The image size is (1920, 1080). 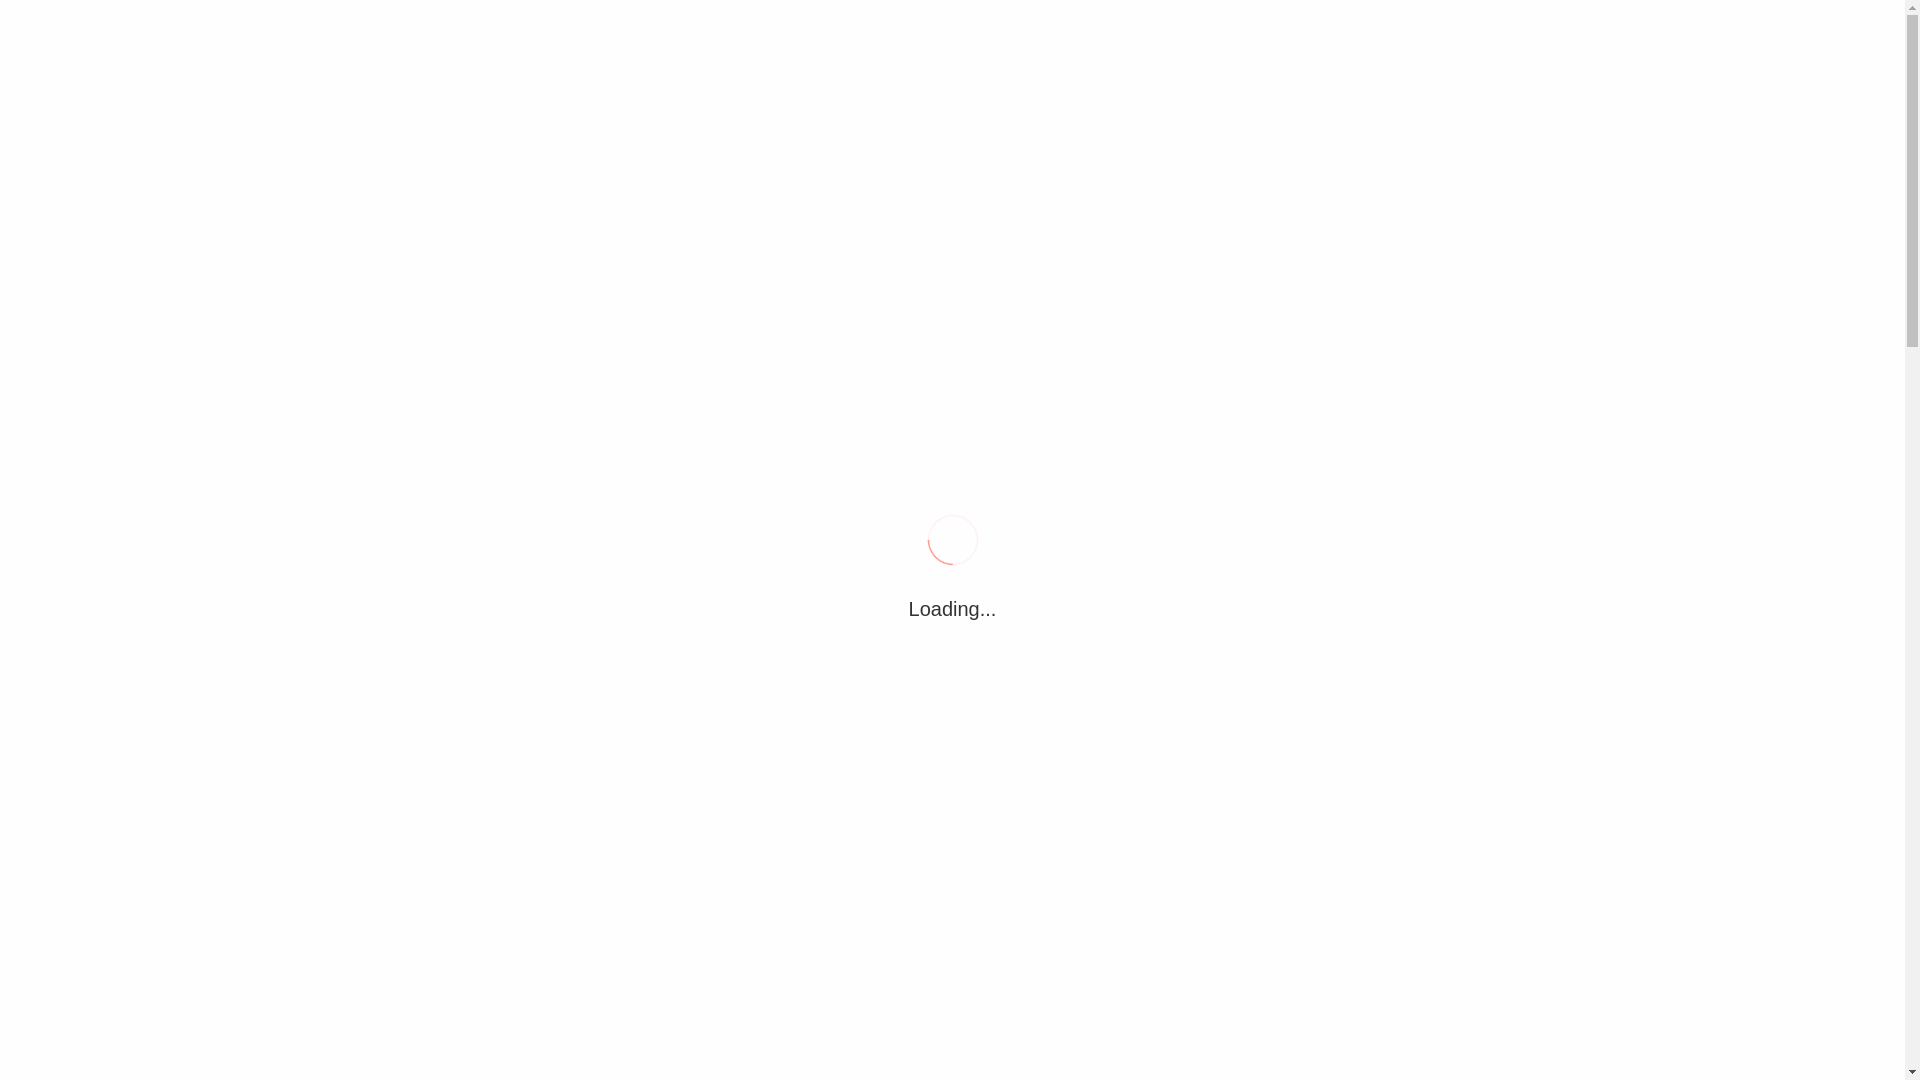 What do you see at coordinates (697, 180) in the screenshot?
I see `CONTACT` at bounding box center [697, 180].